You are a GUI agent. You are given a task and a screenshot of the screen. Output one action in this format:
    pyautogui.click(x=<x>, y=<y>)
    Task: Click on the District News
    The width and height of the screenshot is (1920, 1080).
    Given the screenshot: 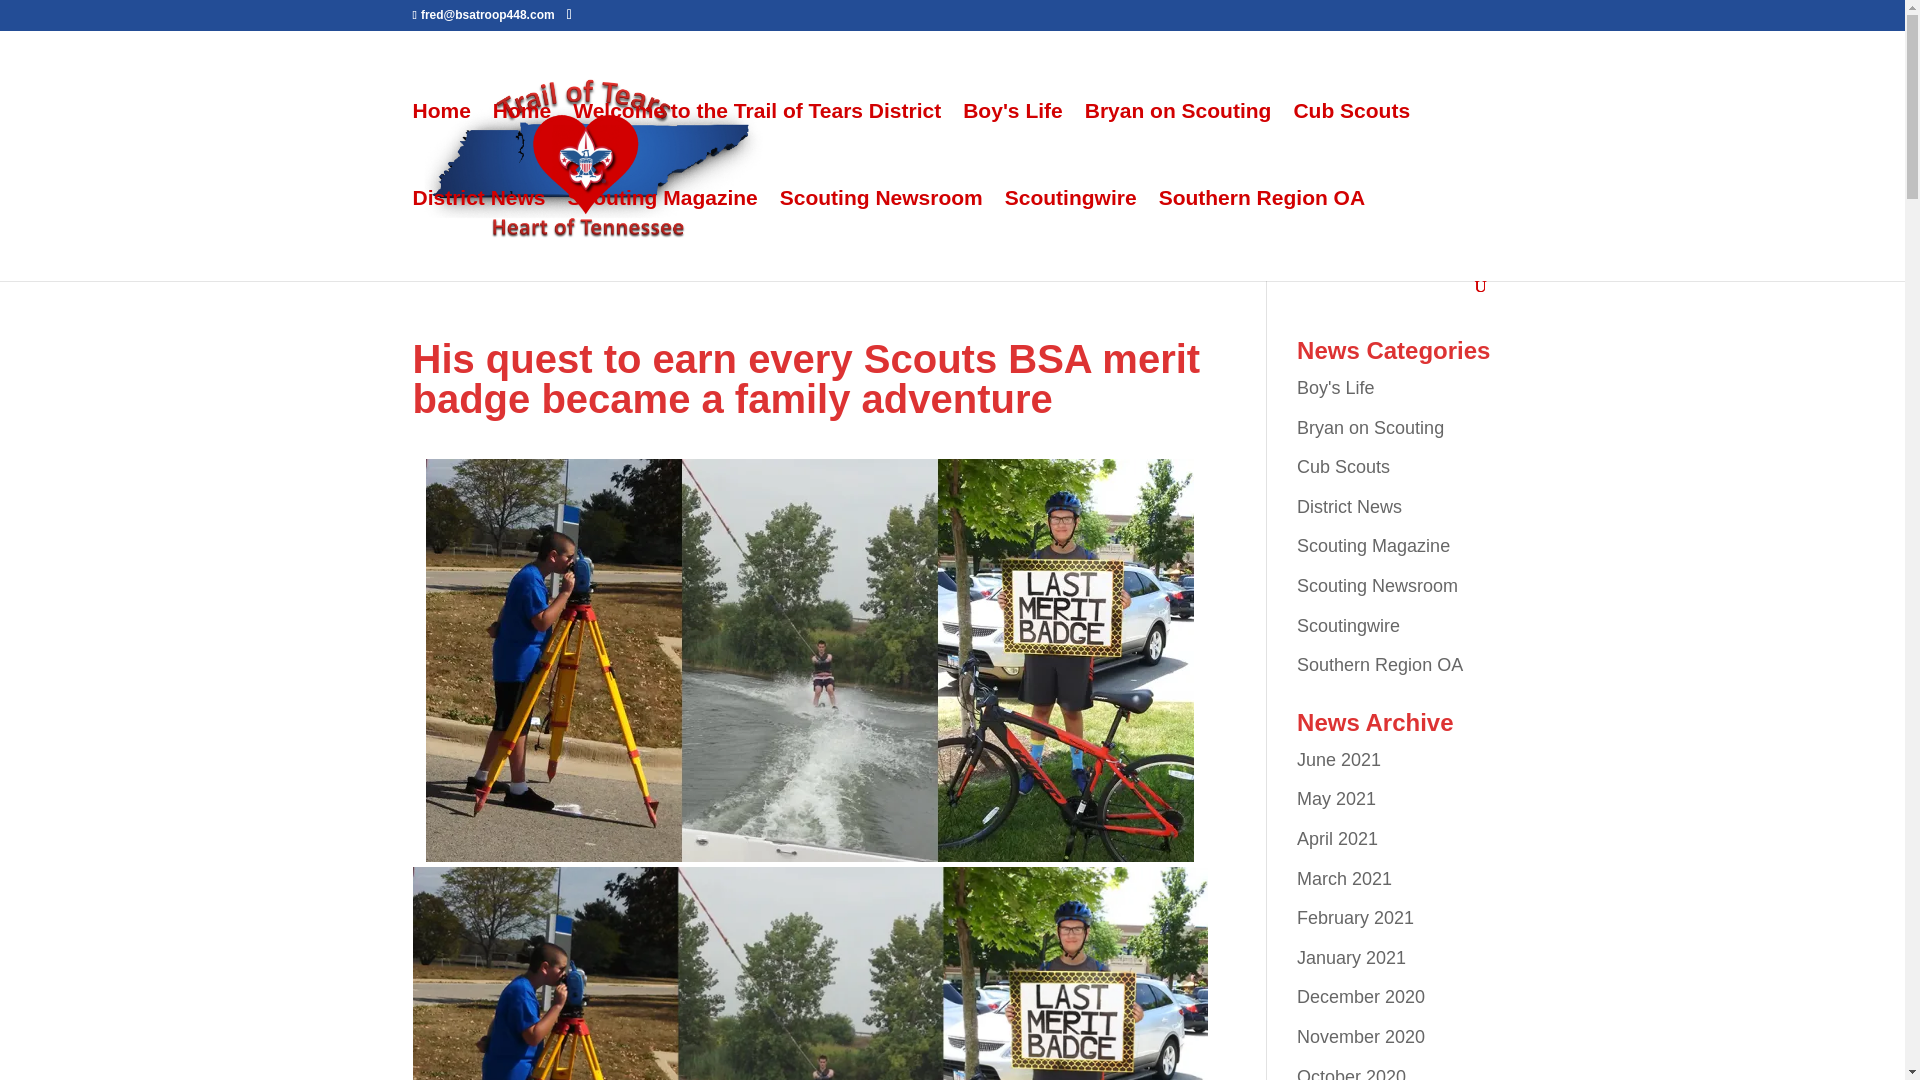 What is the action you would take?
    pyautogui.click(x=1349, y=506)
    